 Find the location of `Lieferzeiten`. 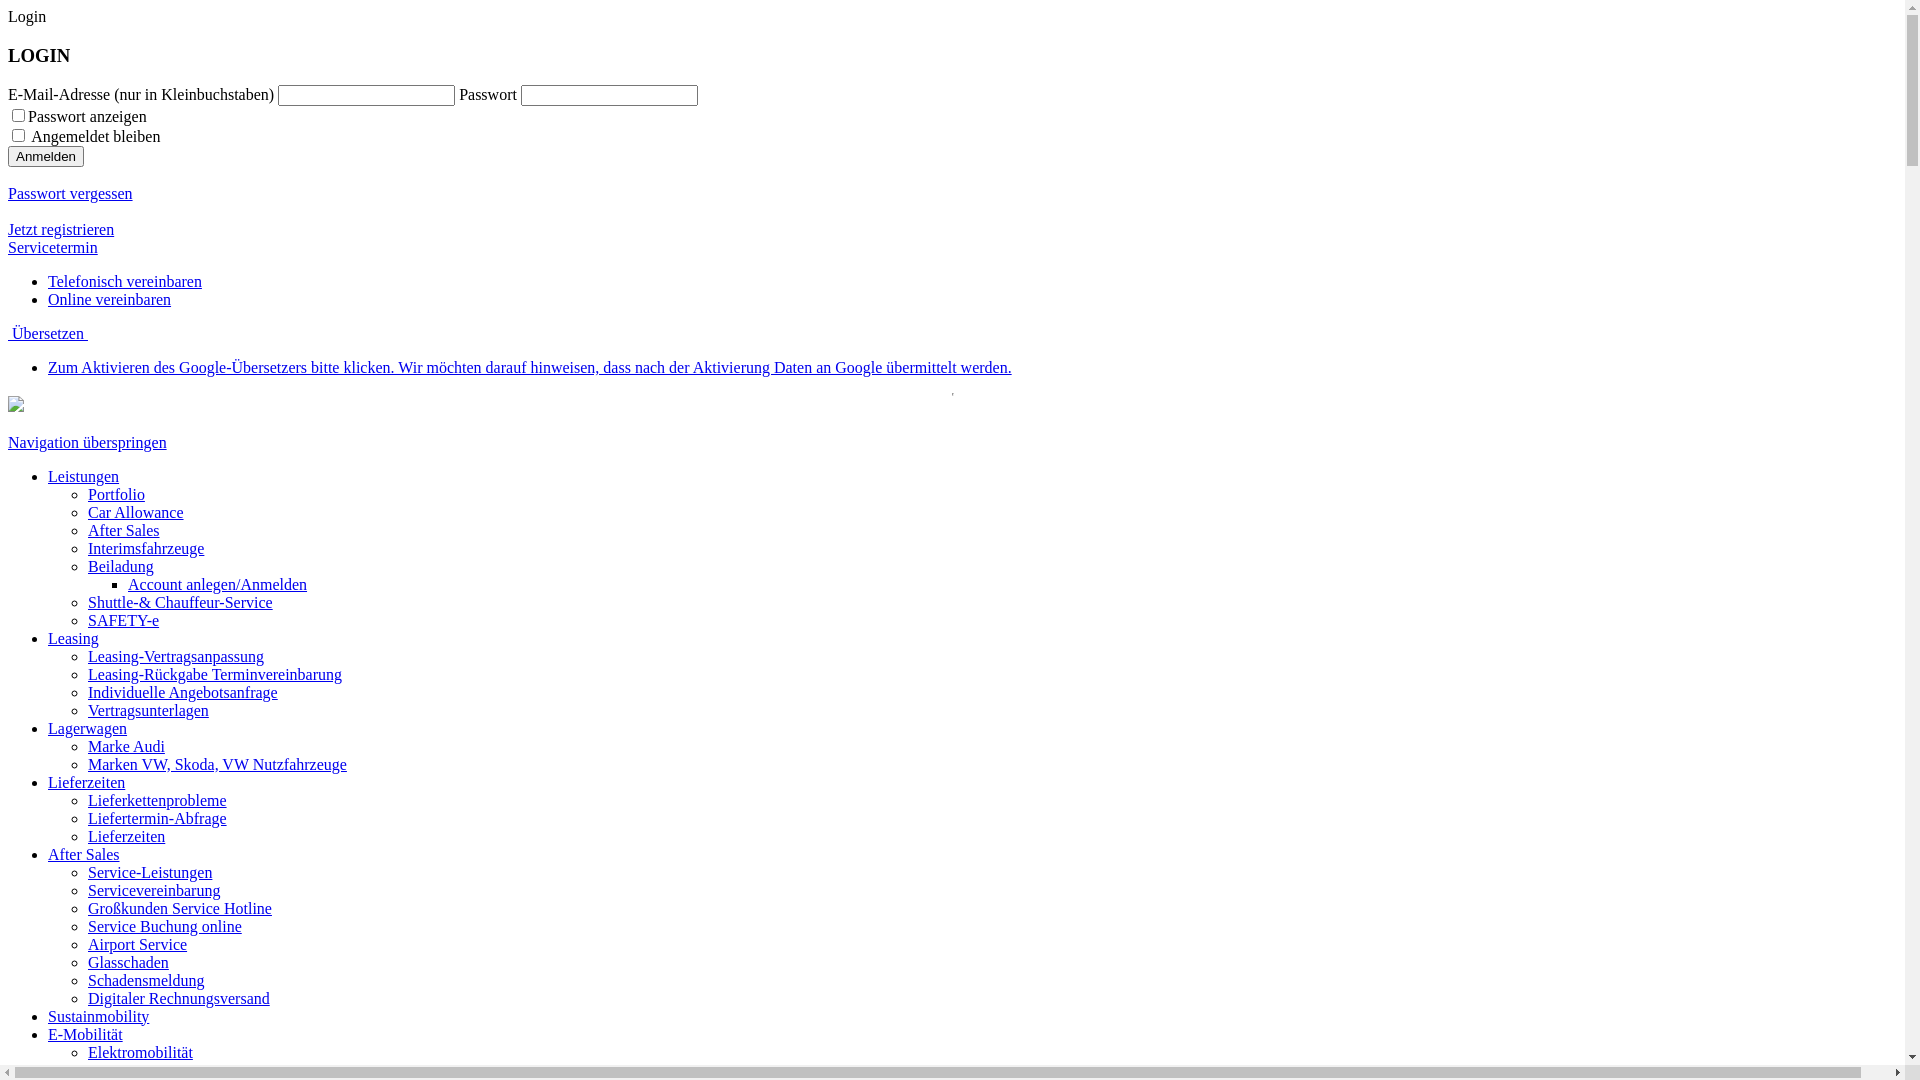

Lieferzeiten is located at coordinates (126, 836).